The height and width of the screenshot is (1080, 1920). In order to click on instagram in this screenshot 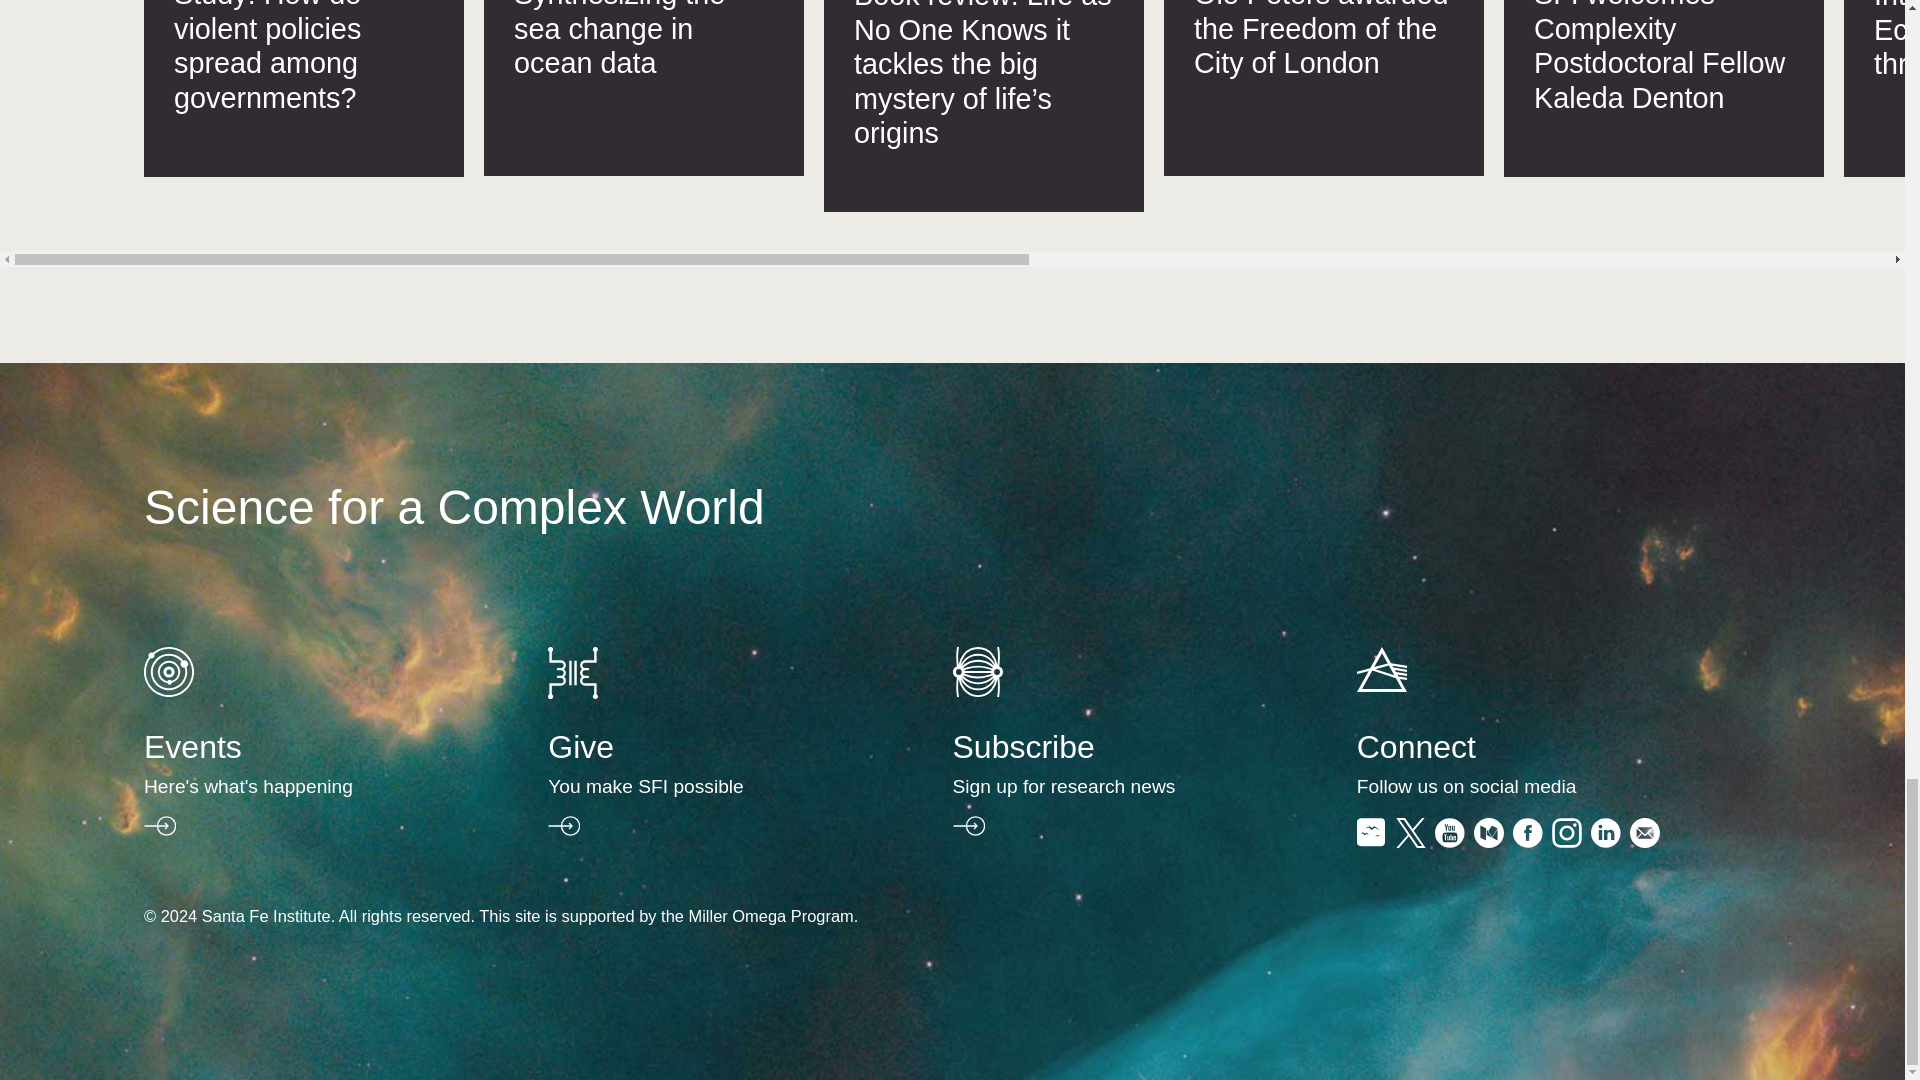, I will do `click(1566, 840)`.